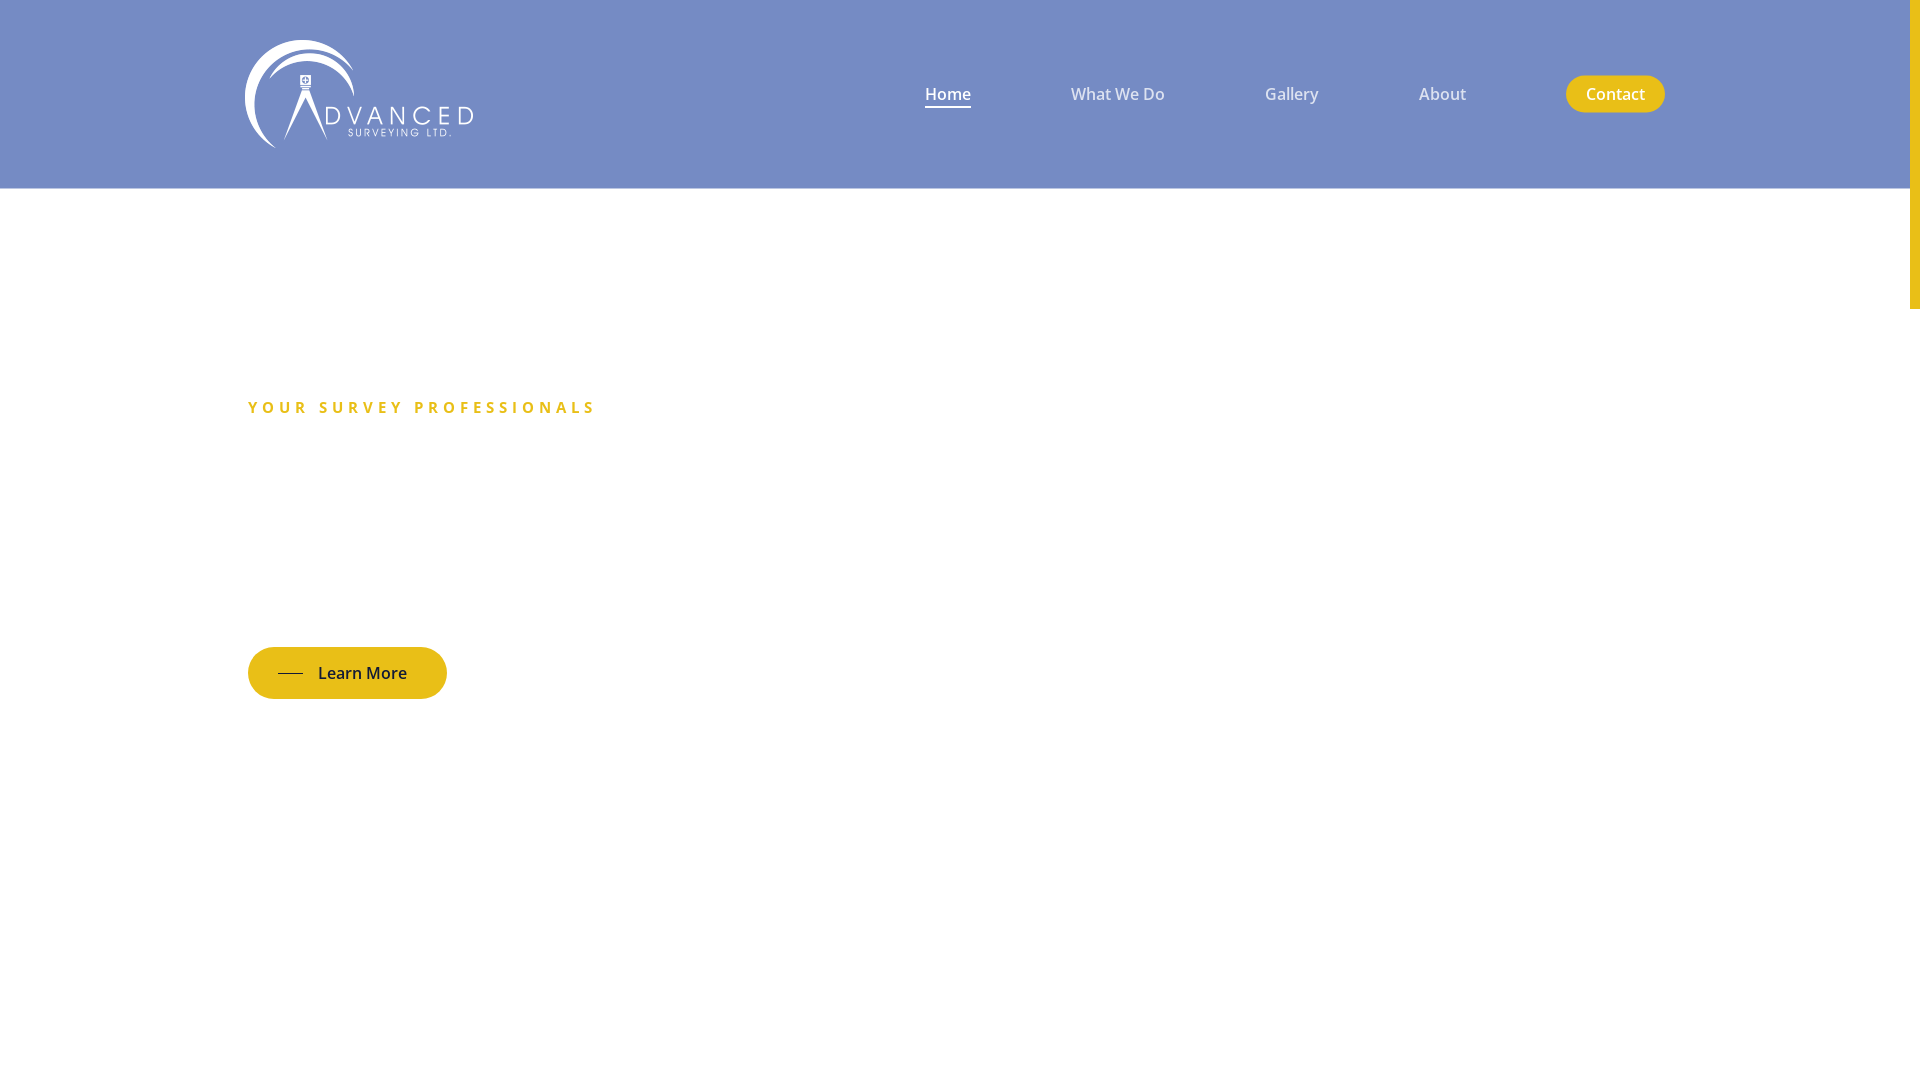 This screenshot has width=1920, height=1080. What do you see at coordinates (1118, 94) in the screenshot?
I see `What We Do` at bounding box center [1118, 94].